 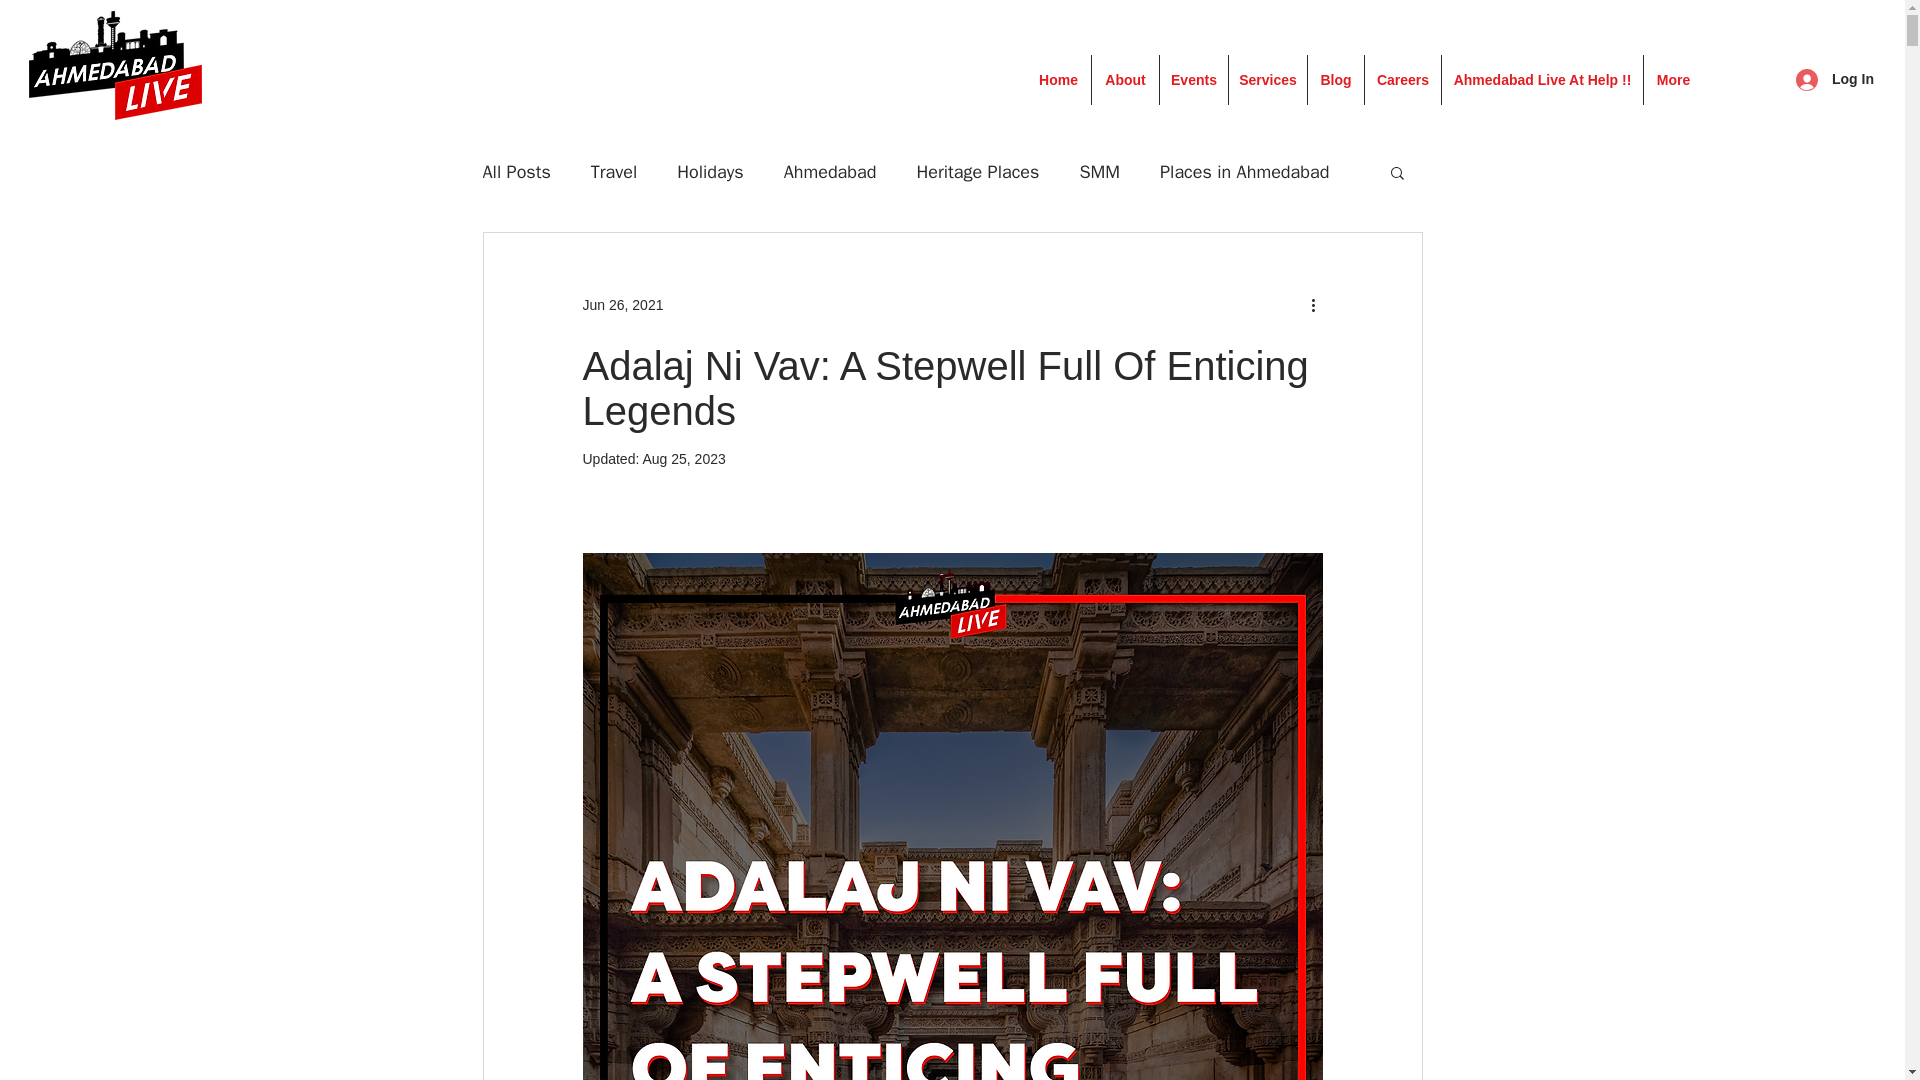 I want to click on Places in Ahmedabad, so click(x=1244, y=171).